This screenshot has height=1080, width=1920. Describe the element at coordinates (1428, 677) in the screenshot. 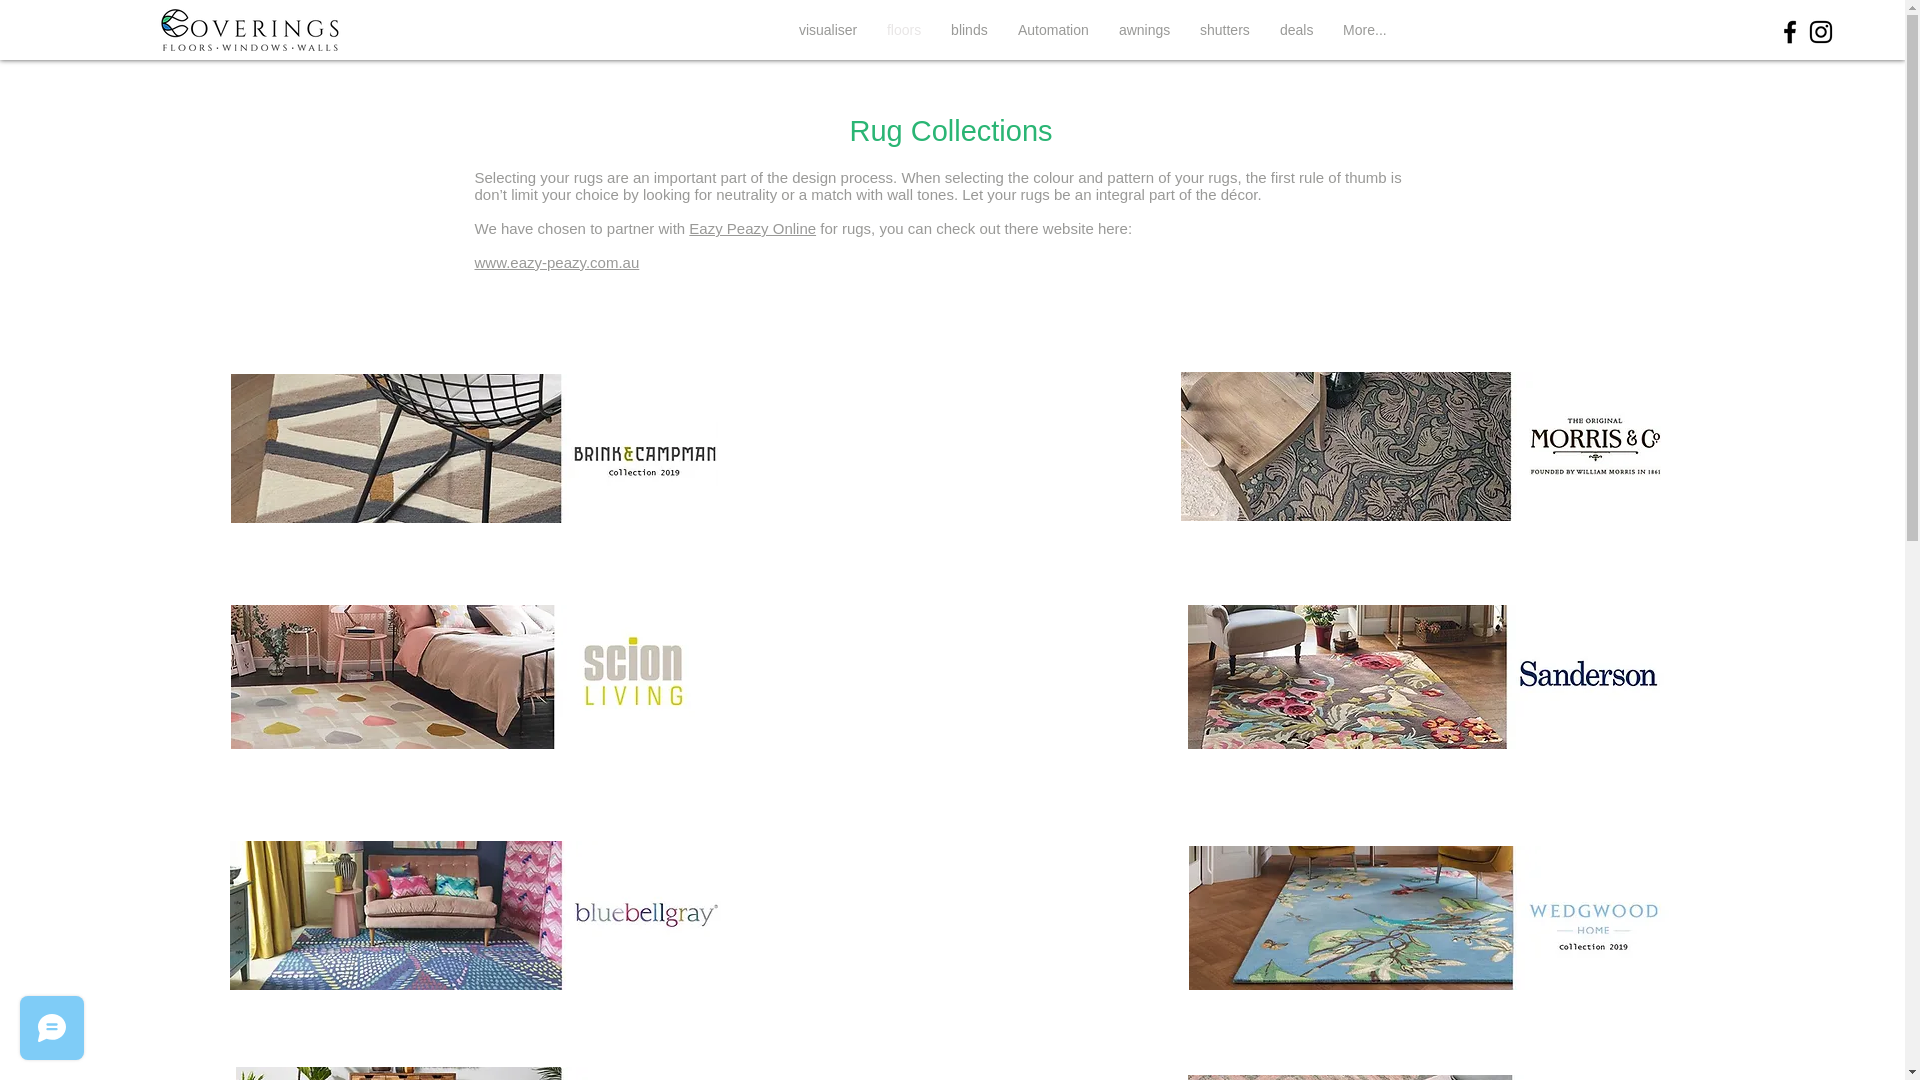

I see `Sanderson rug collection` at that location.